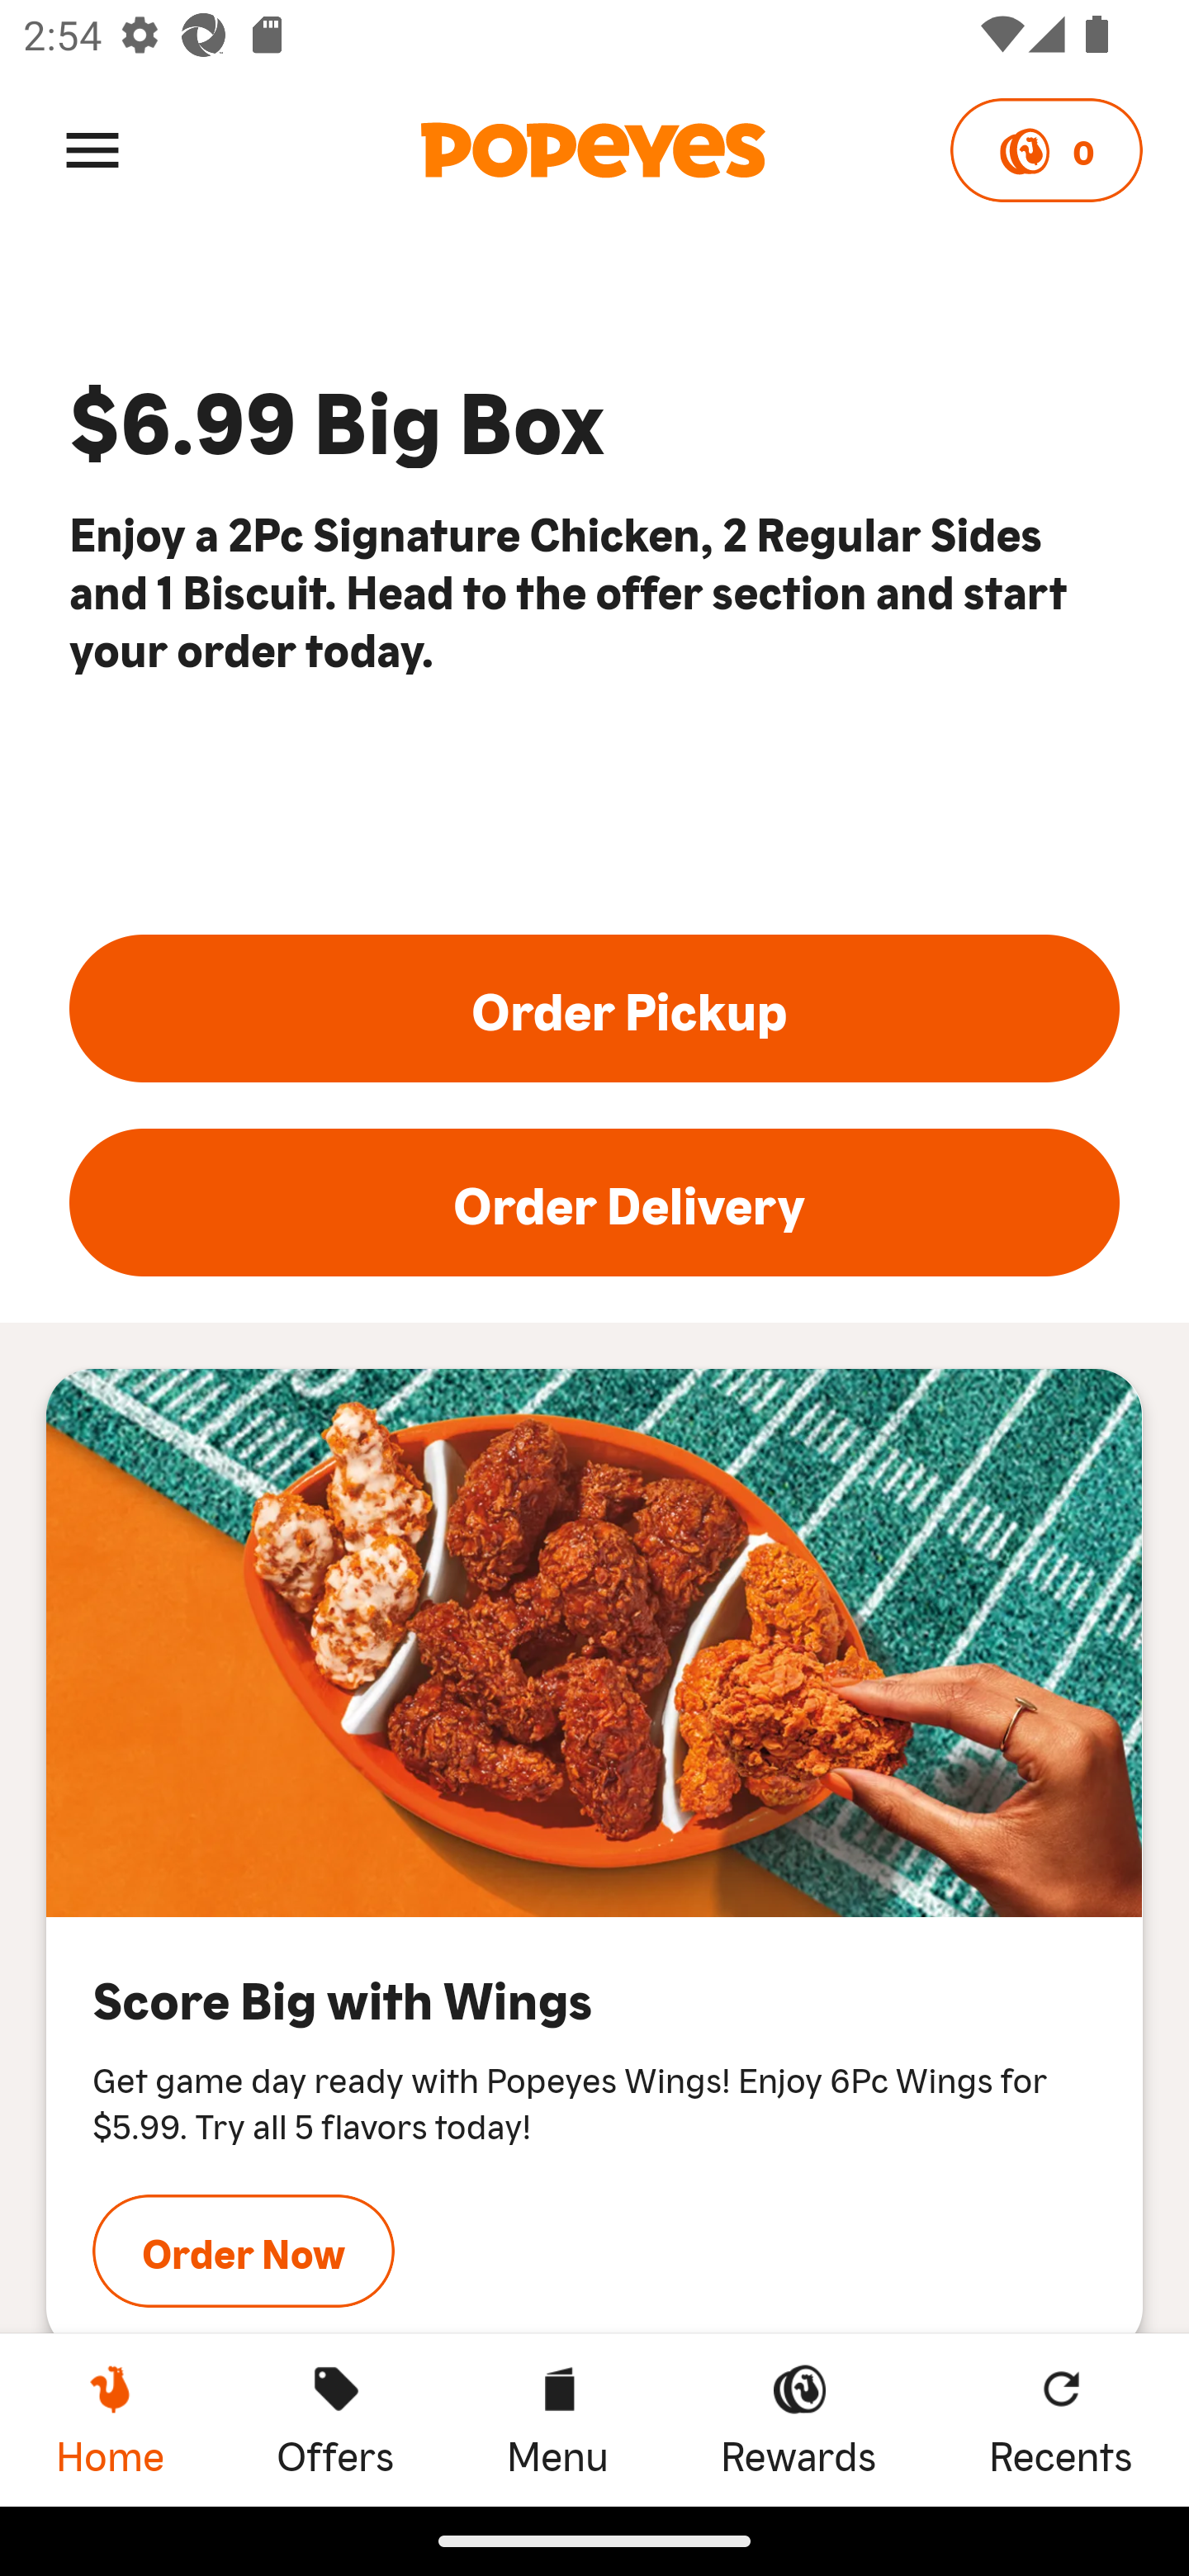 The height and width of the screenshot is (2576, 1189). Describe the element at coordinates (798, 2419) in the screenshot. I see `Rewards Rewards Rewards` at that location.